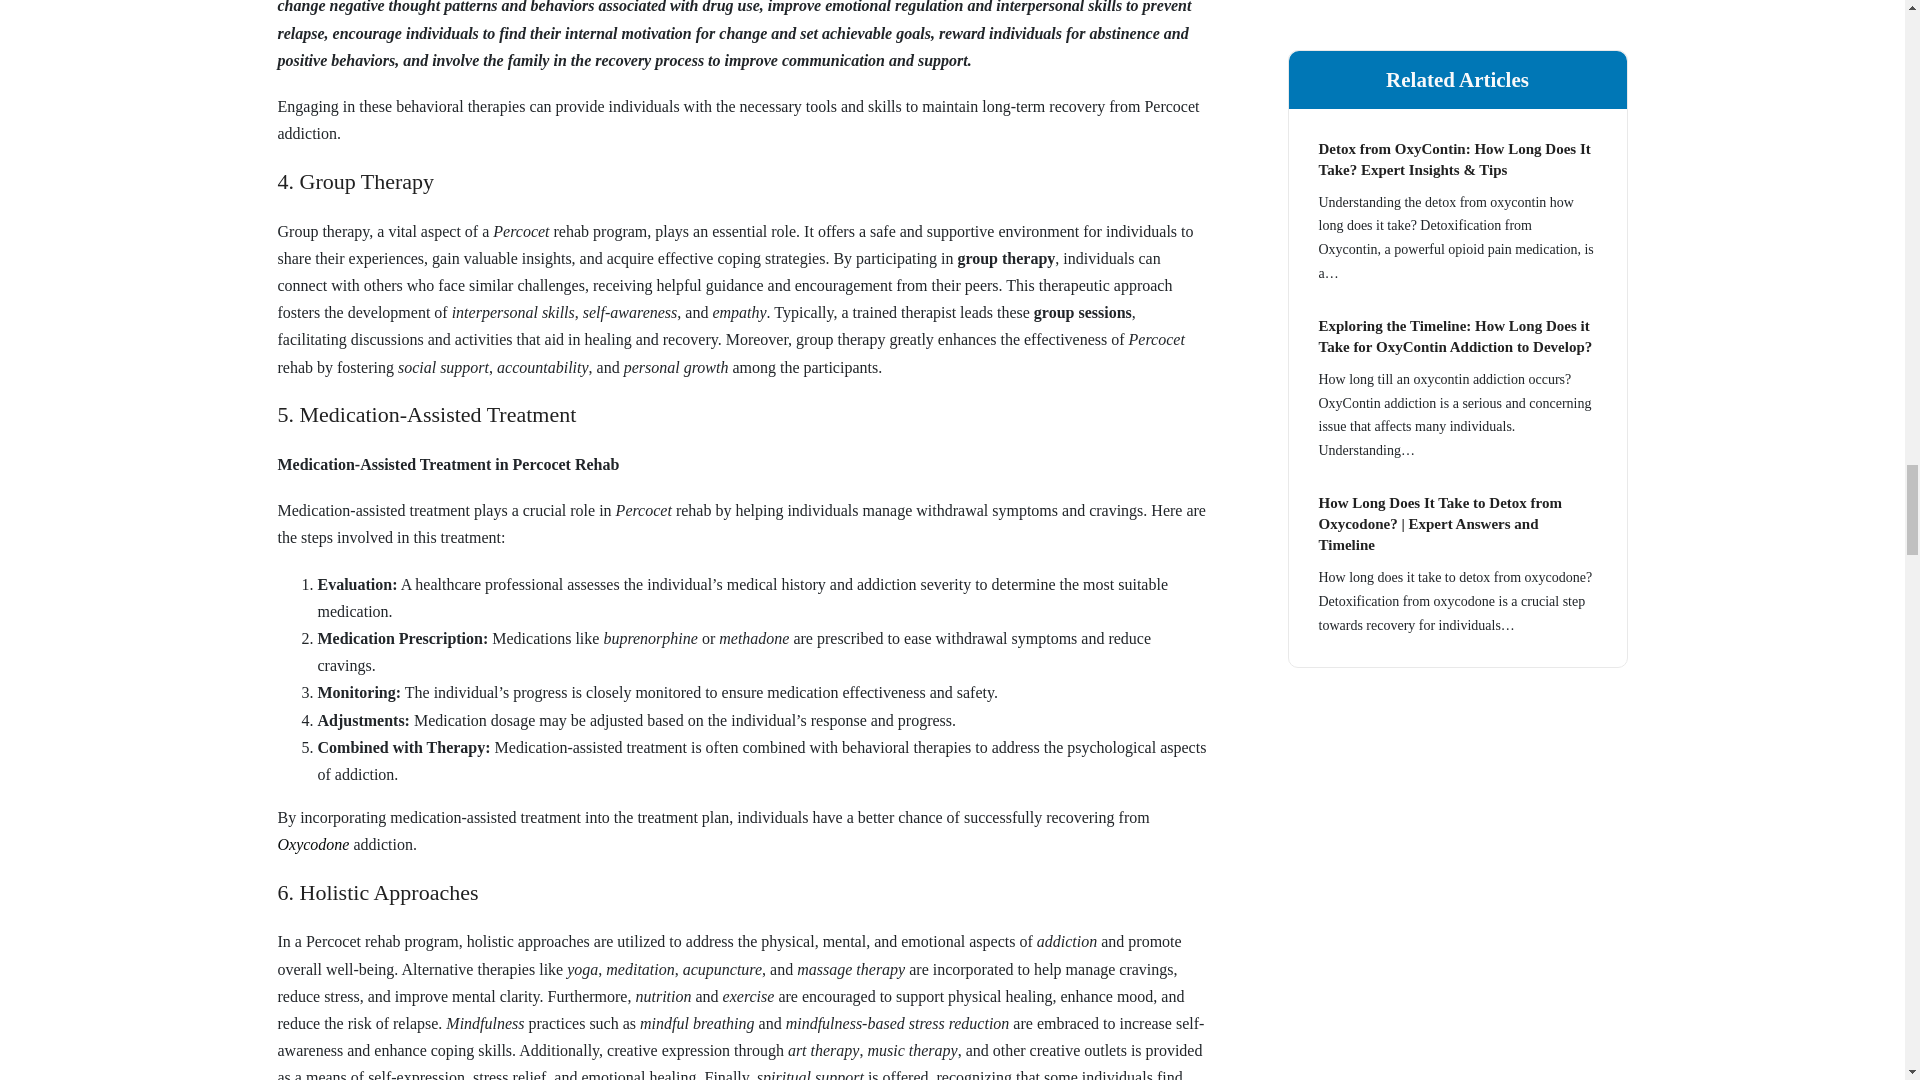  What do you see at coordinates (314, 844) in the screenshot?
I see `Oxycodone` at bounding box center [314, 844].